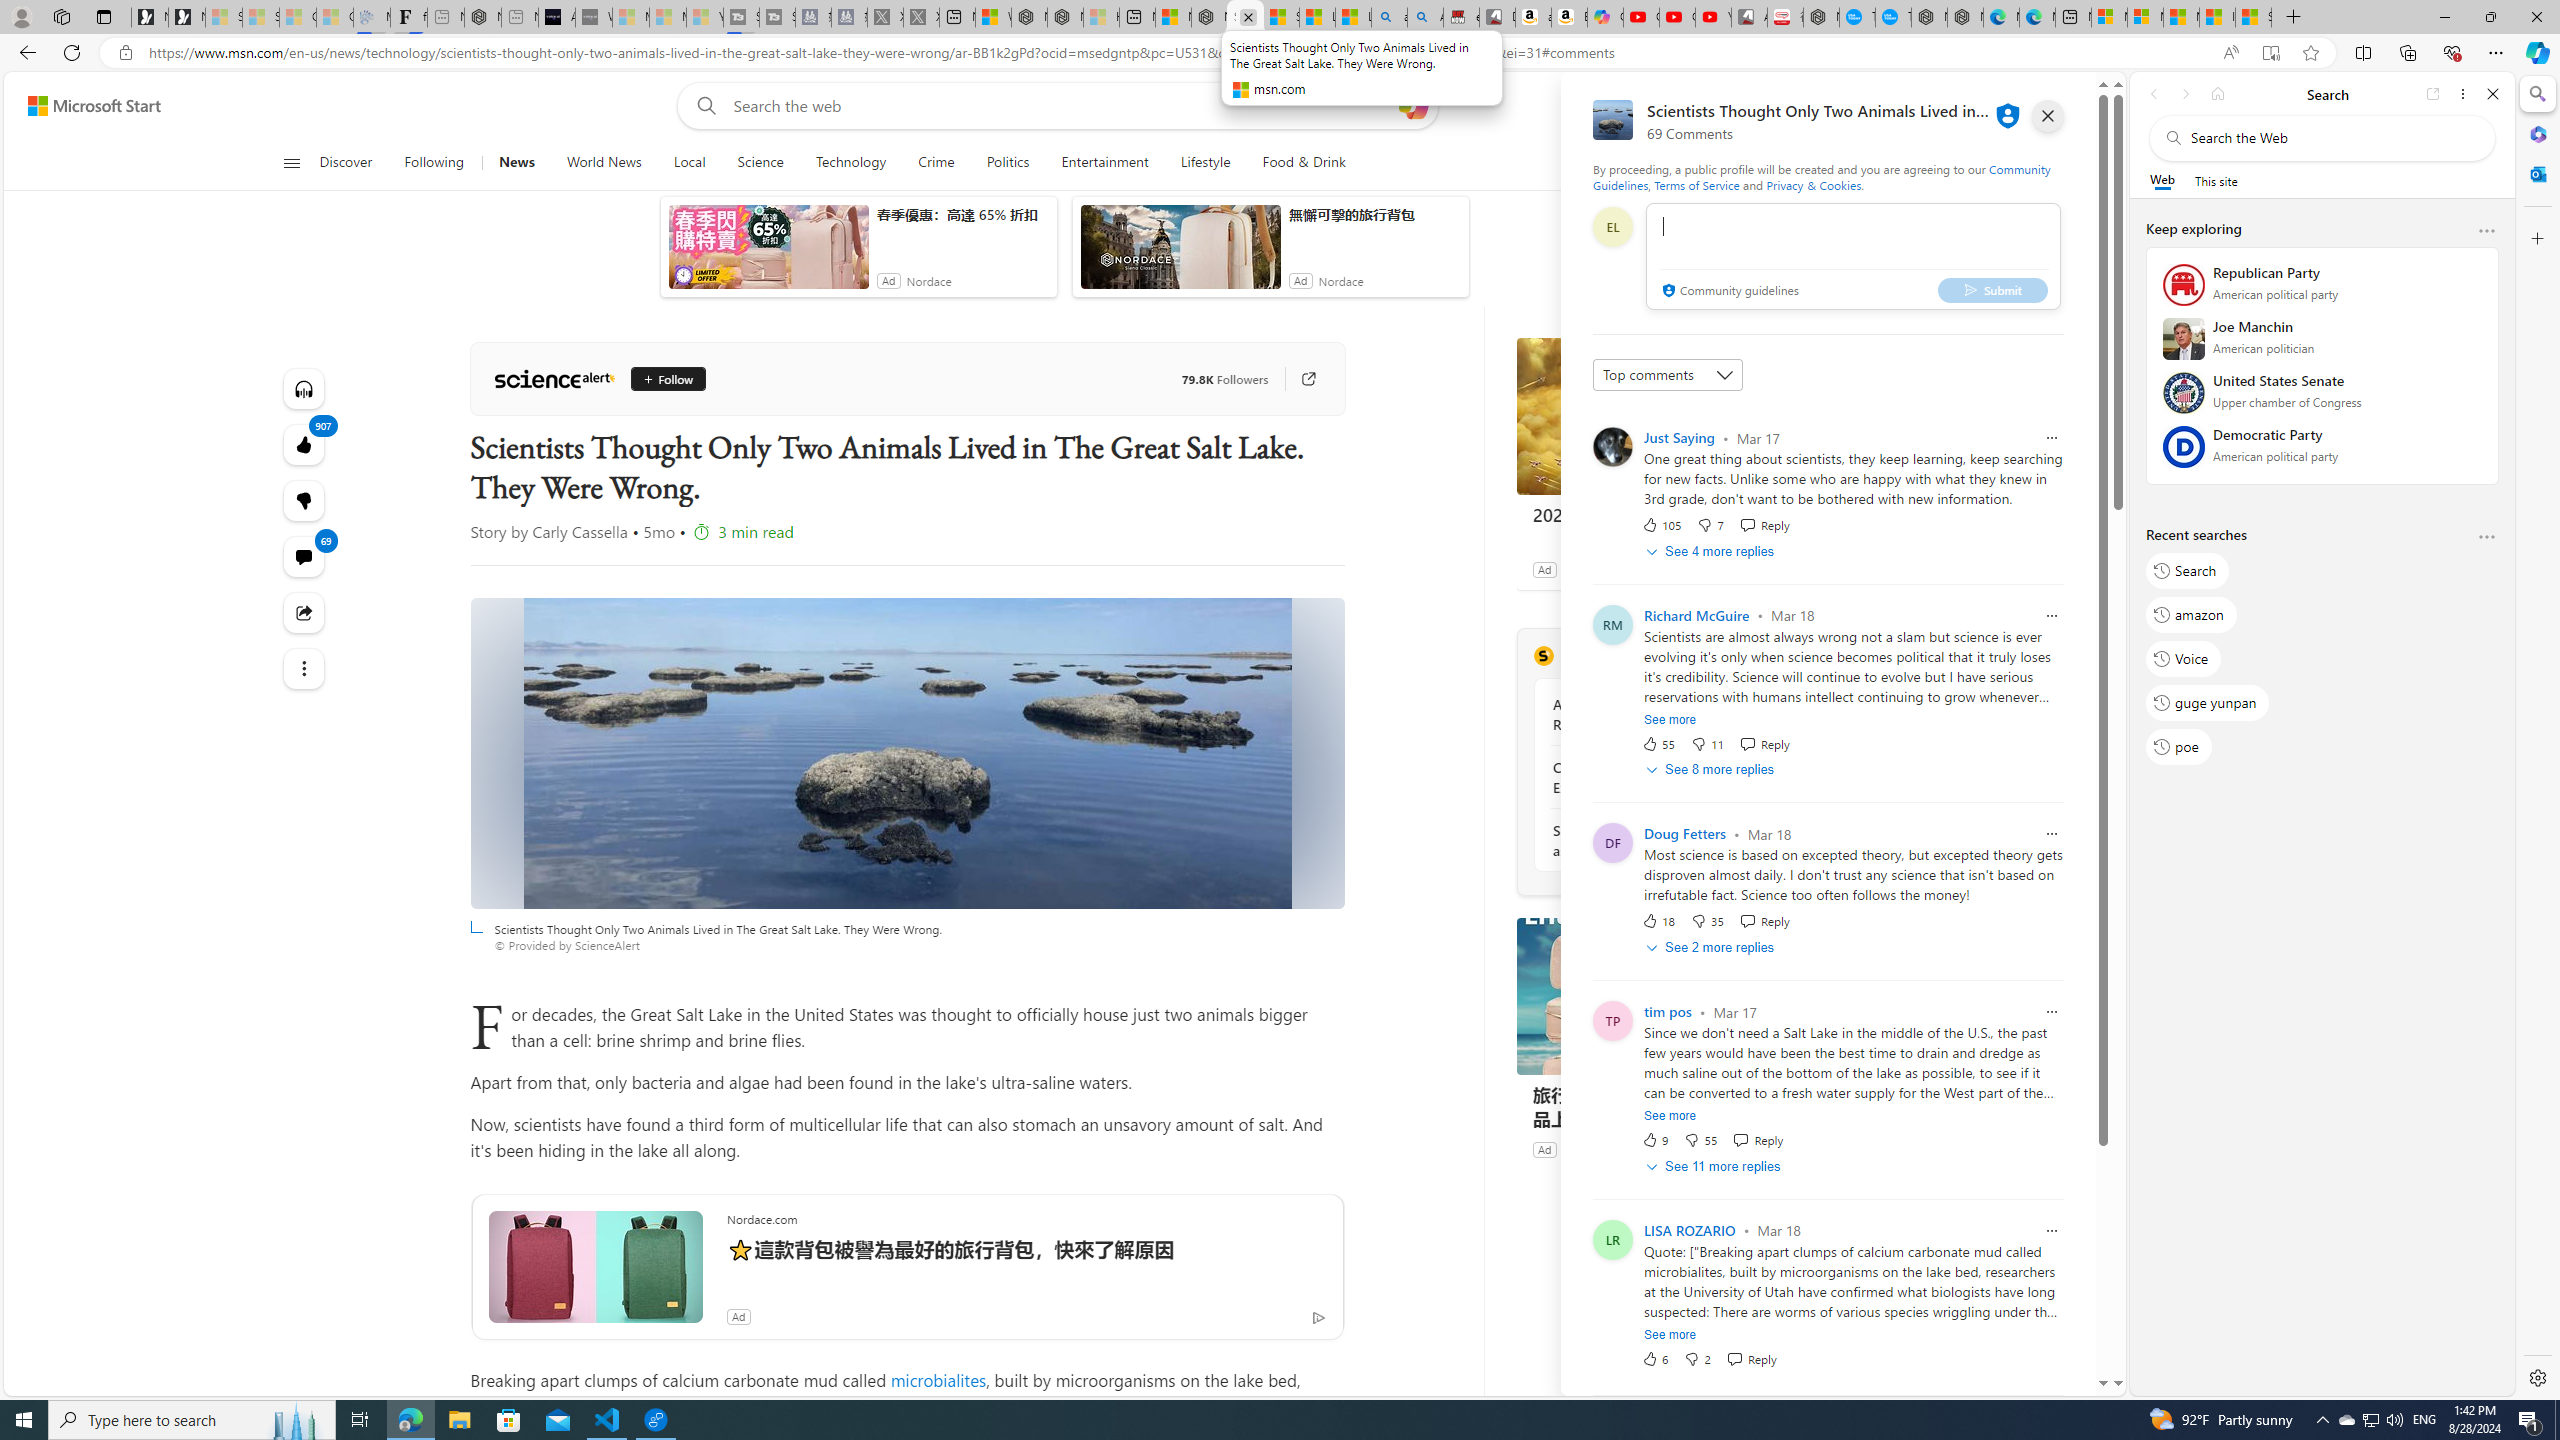  I want to click on Copilot (Ctrl+Shift+.), so click(2536, 52).